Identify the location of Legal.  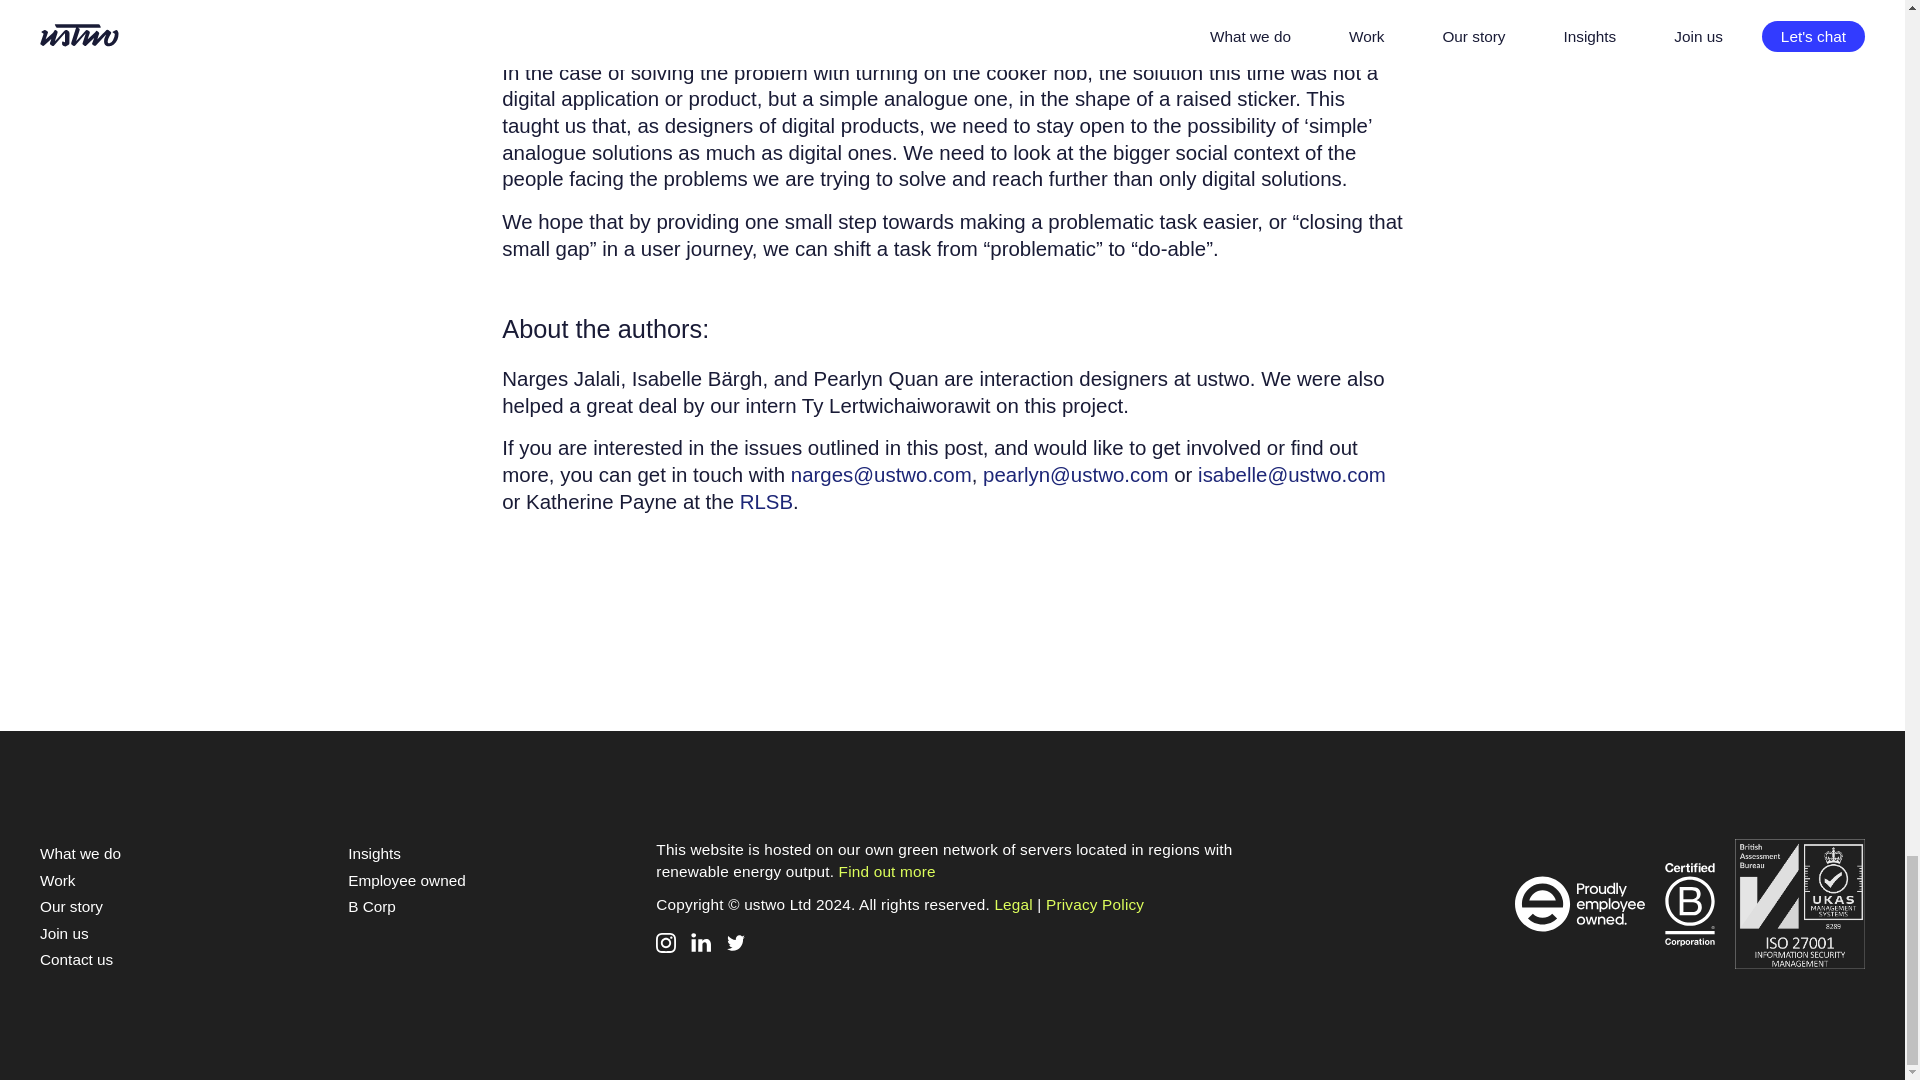
(1013, 904).